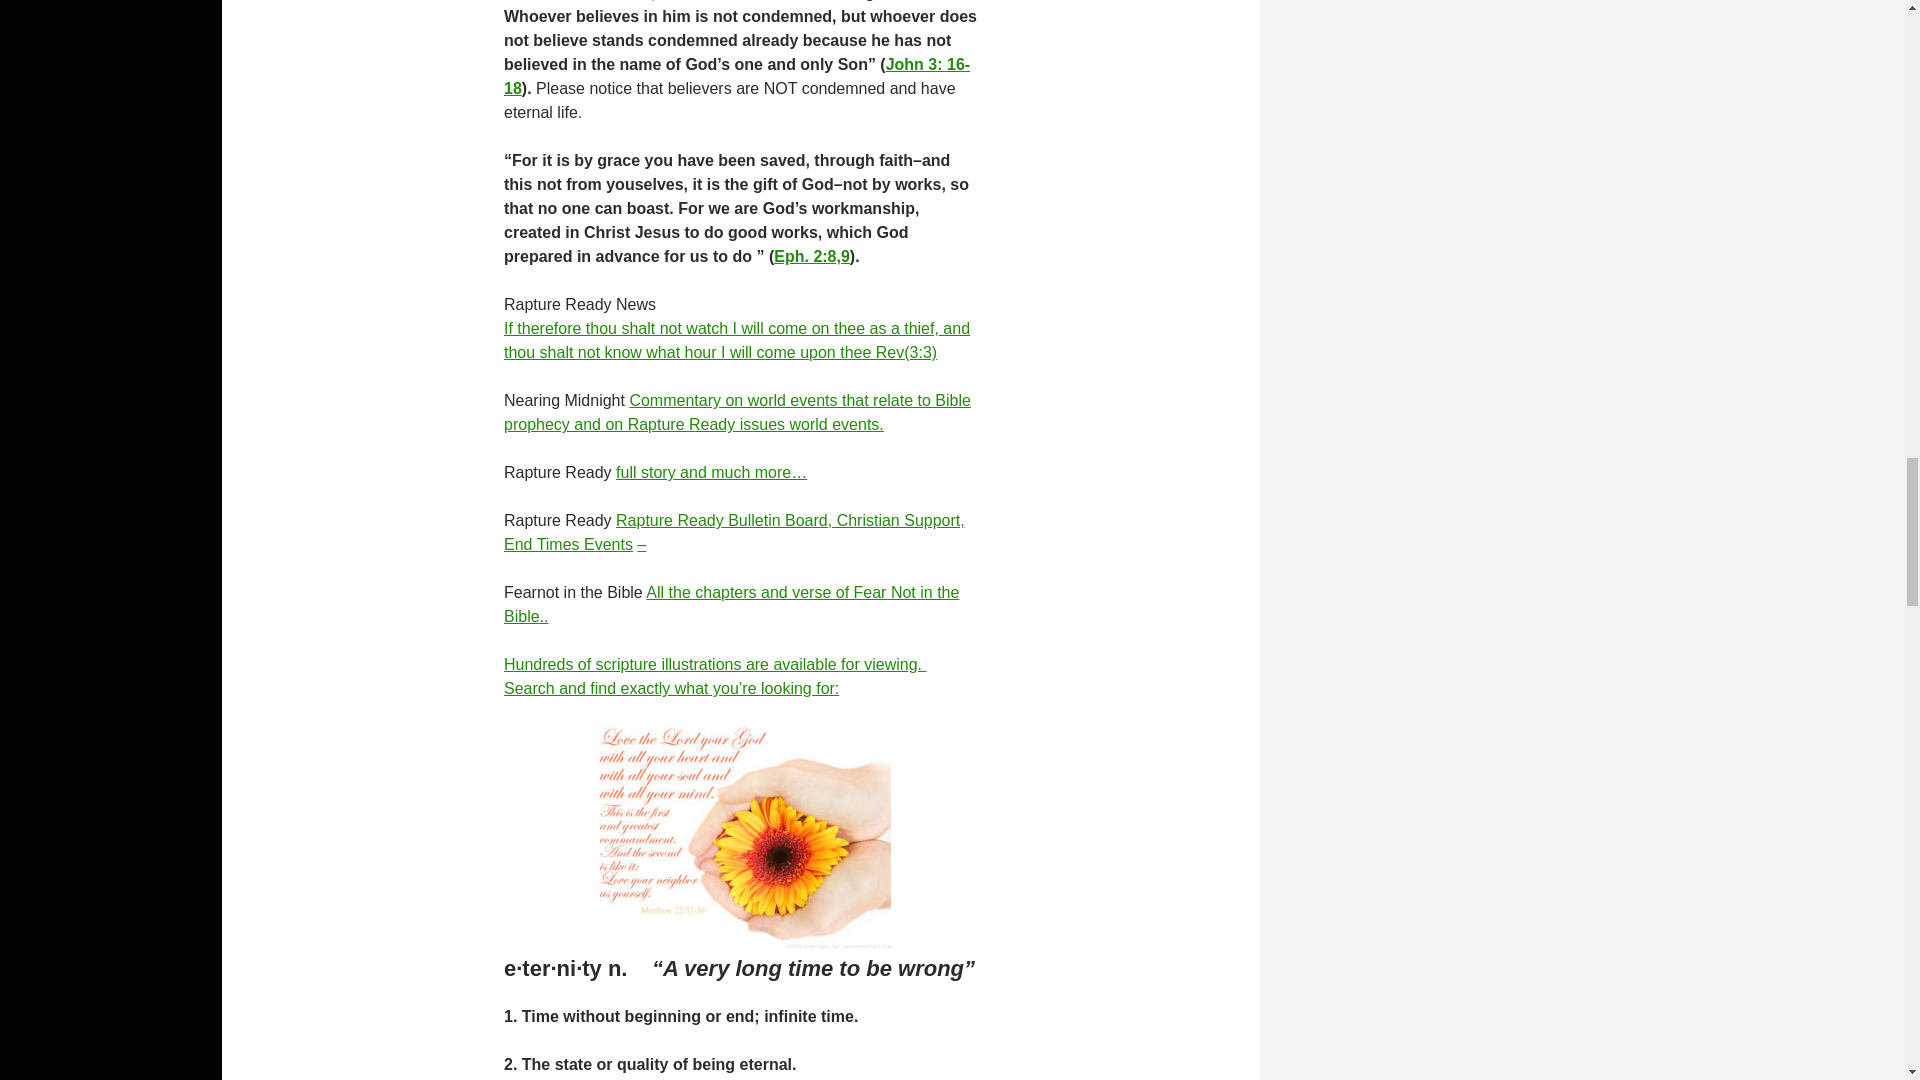  I want to click on All the chapters and verse of Fear Not in the Bible.., so click(730, 604).